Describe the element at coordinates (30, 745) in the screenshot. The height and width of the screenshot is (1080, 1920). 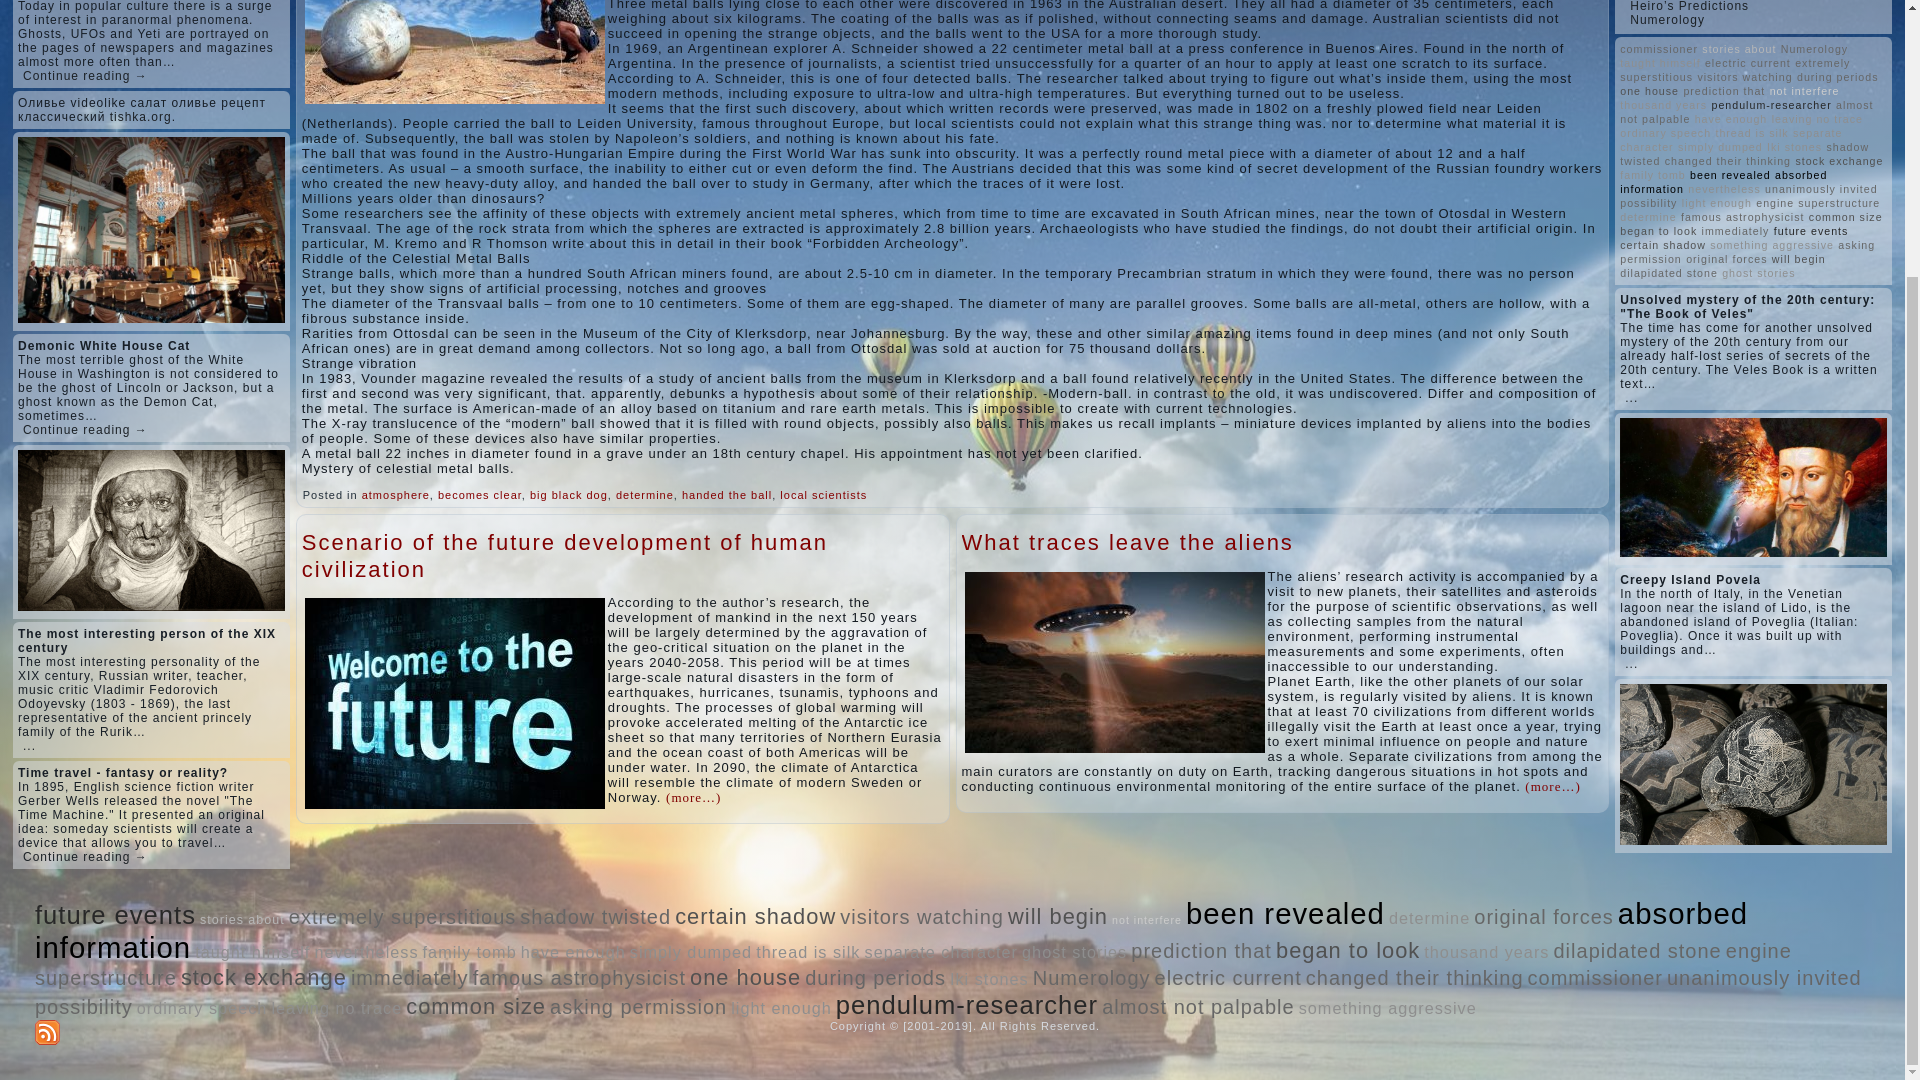
I see `...` at that location.